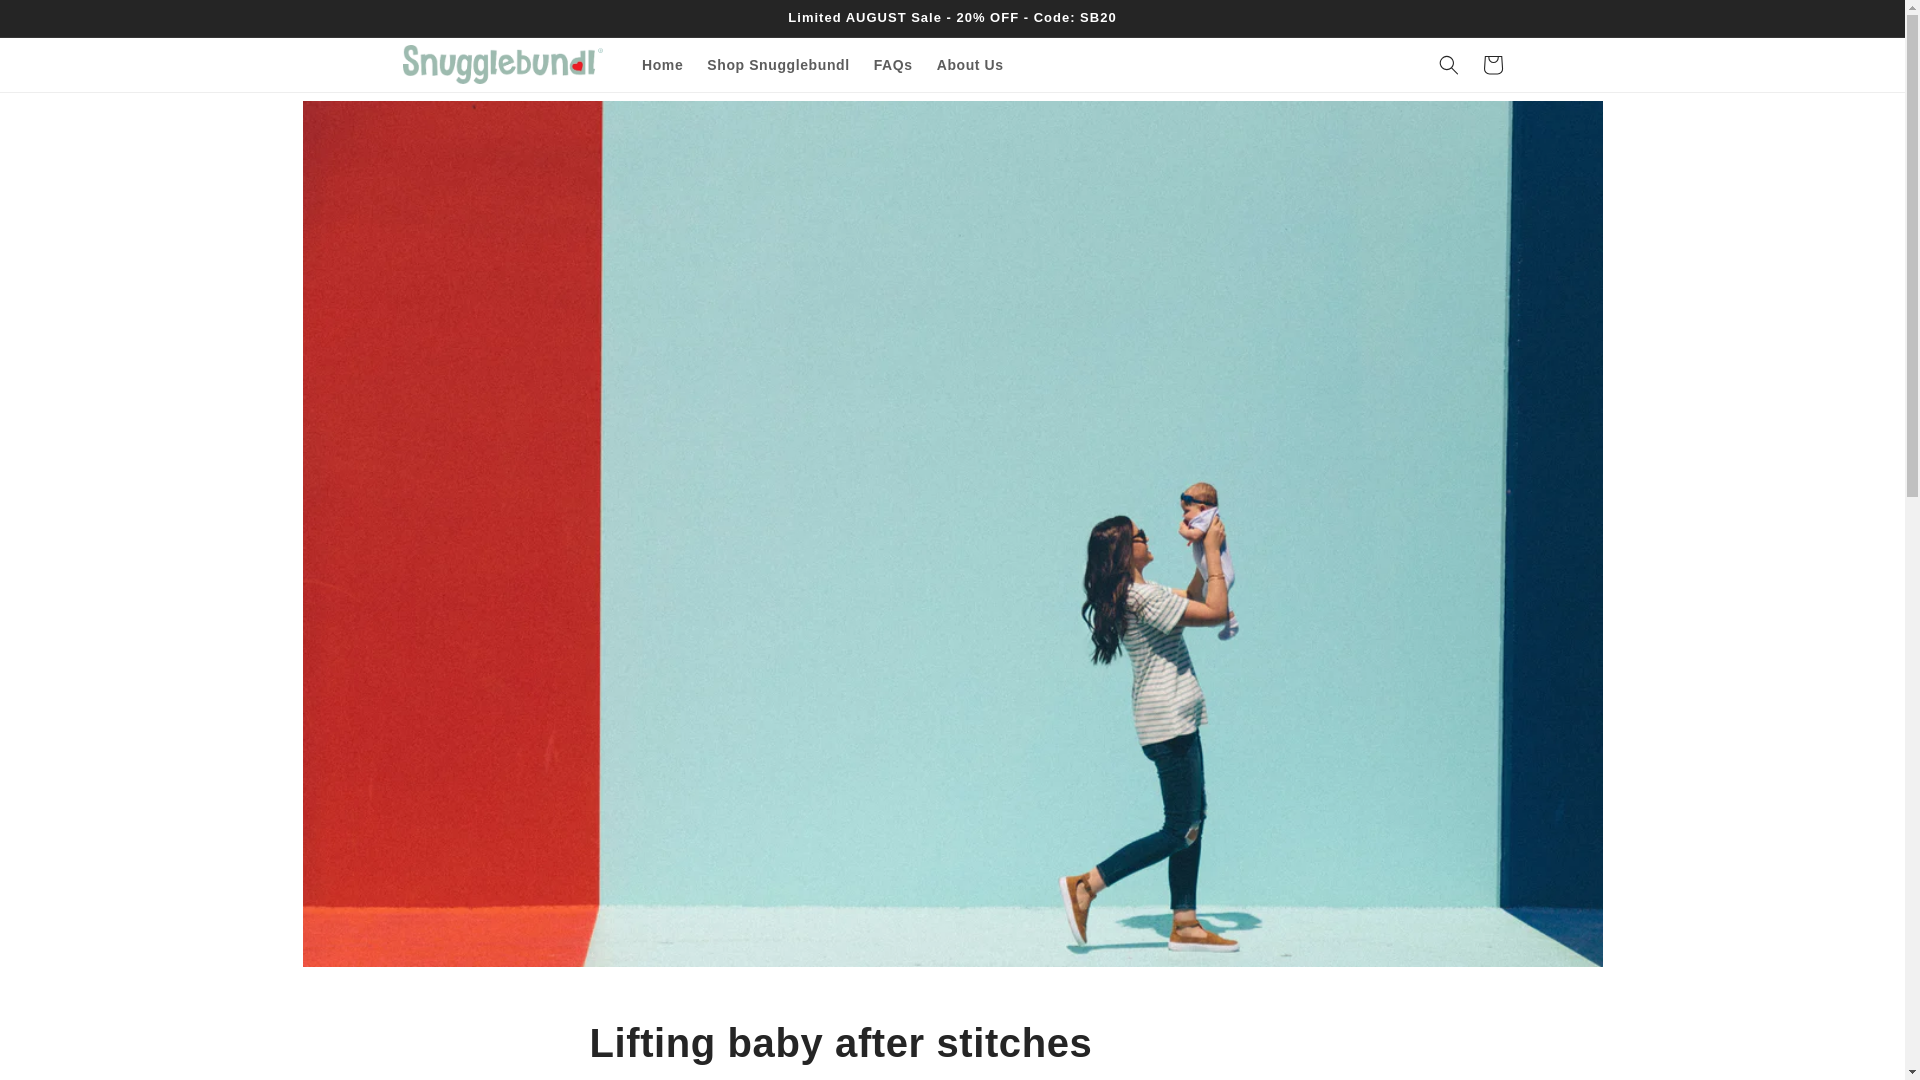 Image resolution: width=1920 pixels, height=1080 pixels. I want to click on Home, so click(662, 65).